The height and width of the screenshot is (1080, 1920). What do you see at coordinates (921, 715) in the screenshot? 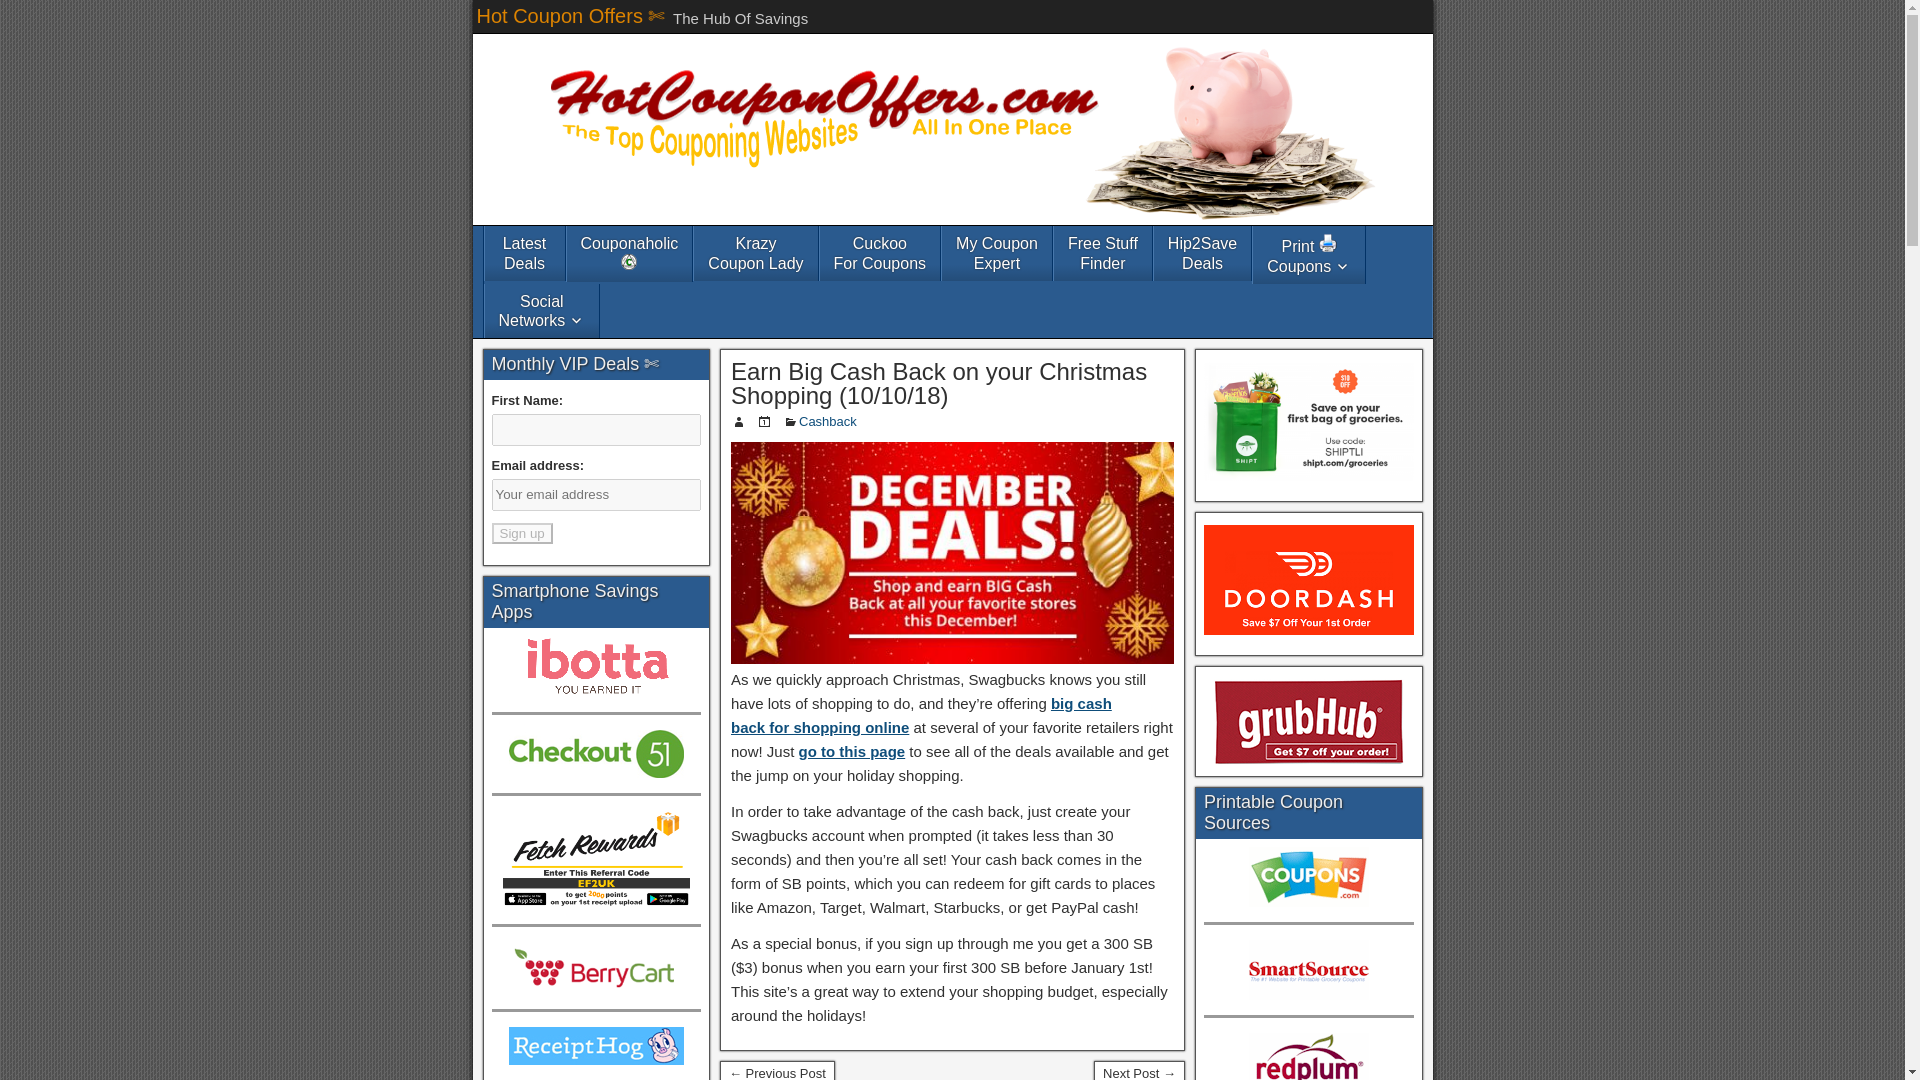
I see `Sign up` at bounding box center [921, 715].